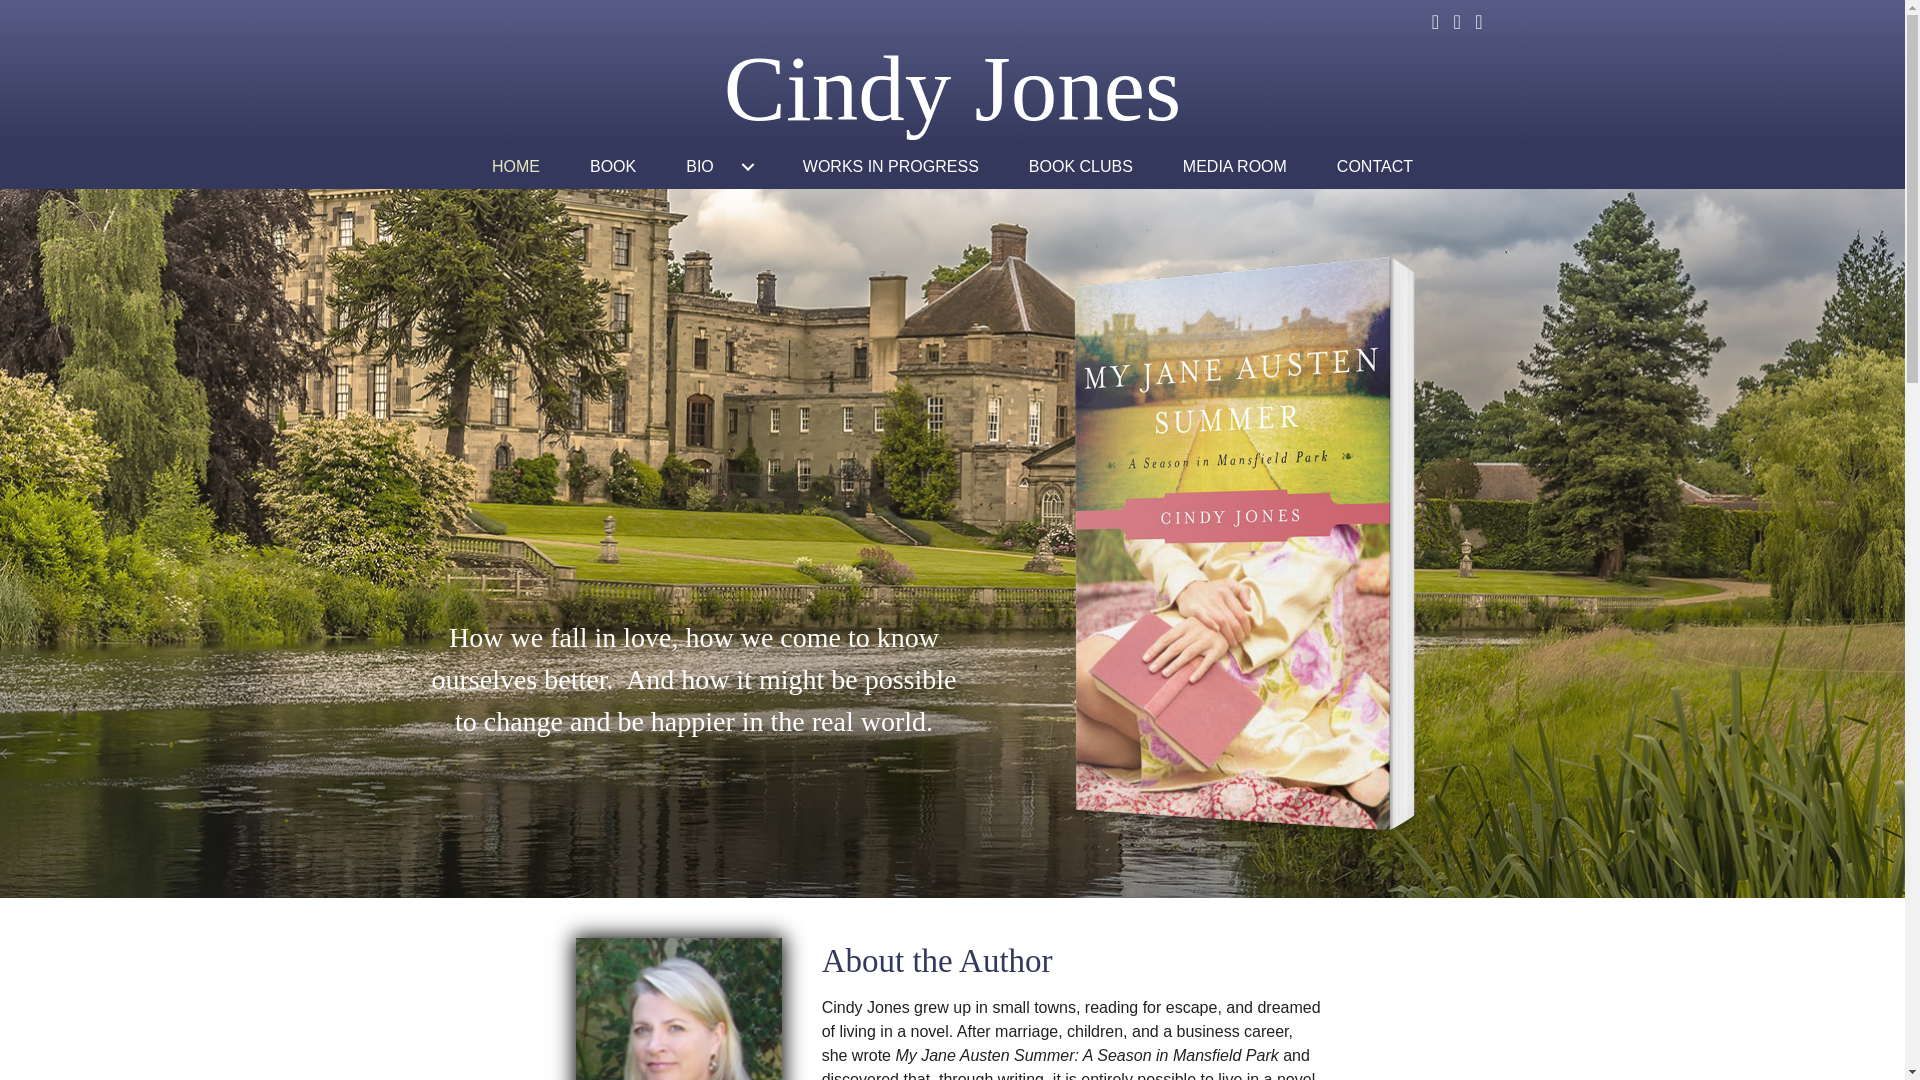  Describe the element at coordinates (718, 166) in the screenshot. I see `BIO` at that location.